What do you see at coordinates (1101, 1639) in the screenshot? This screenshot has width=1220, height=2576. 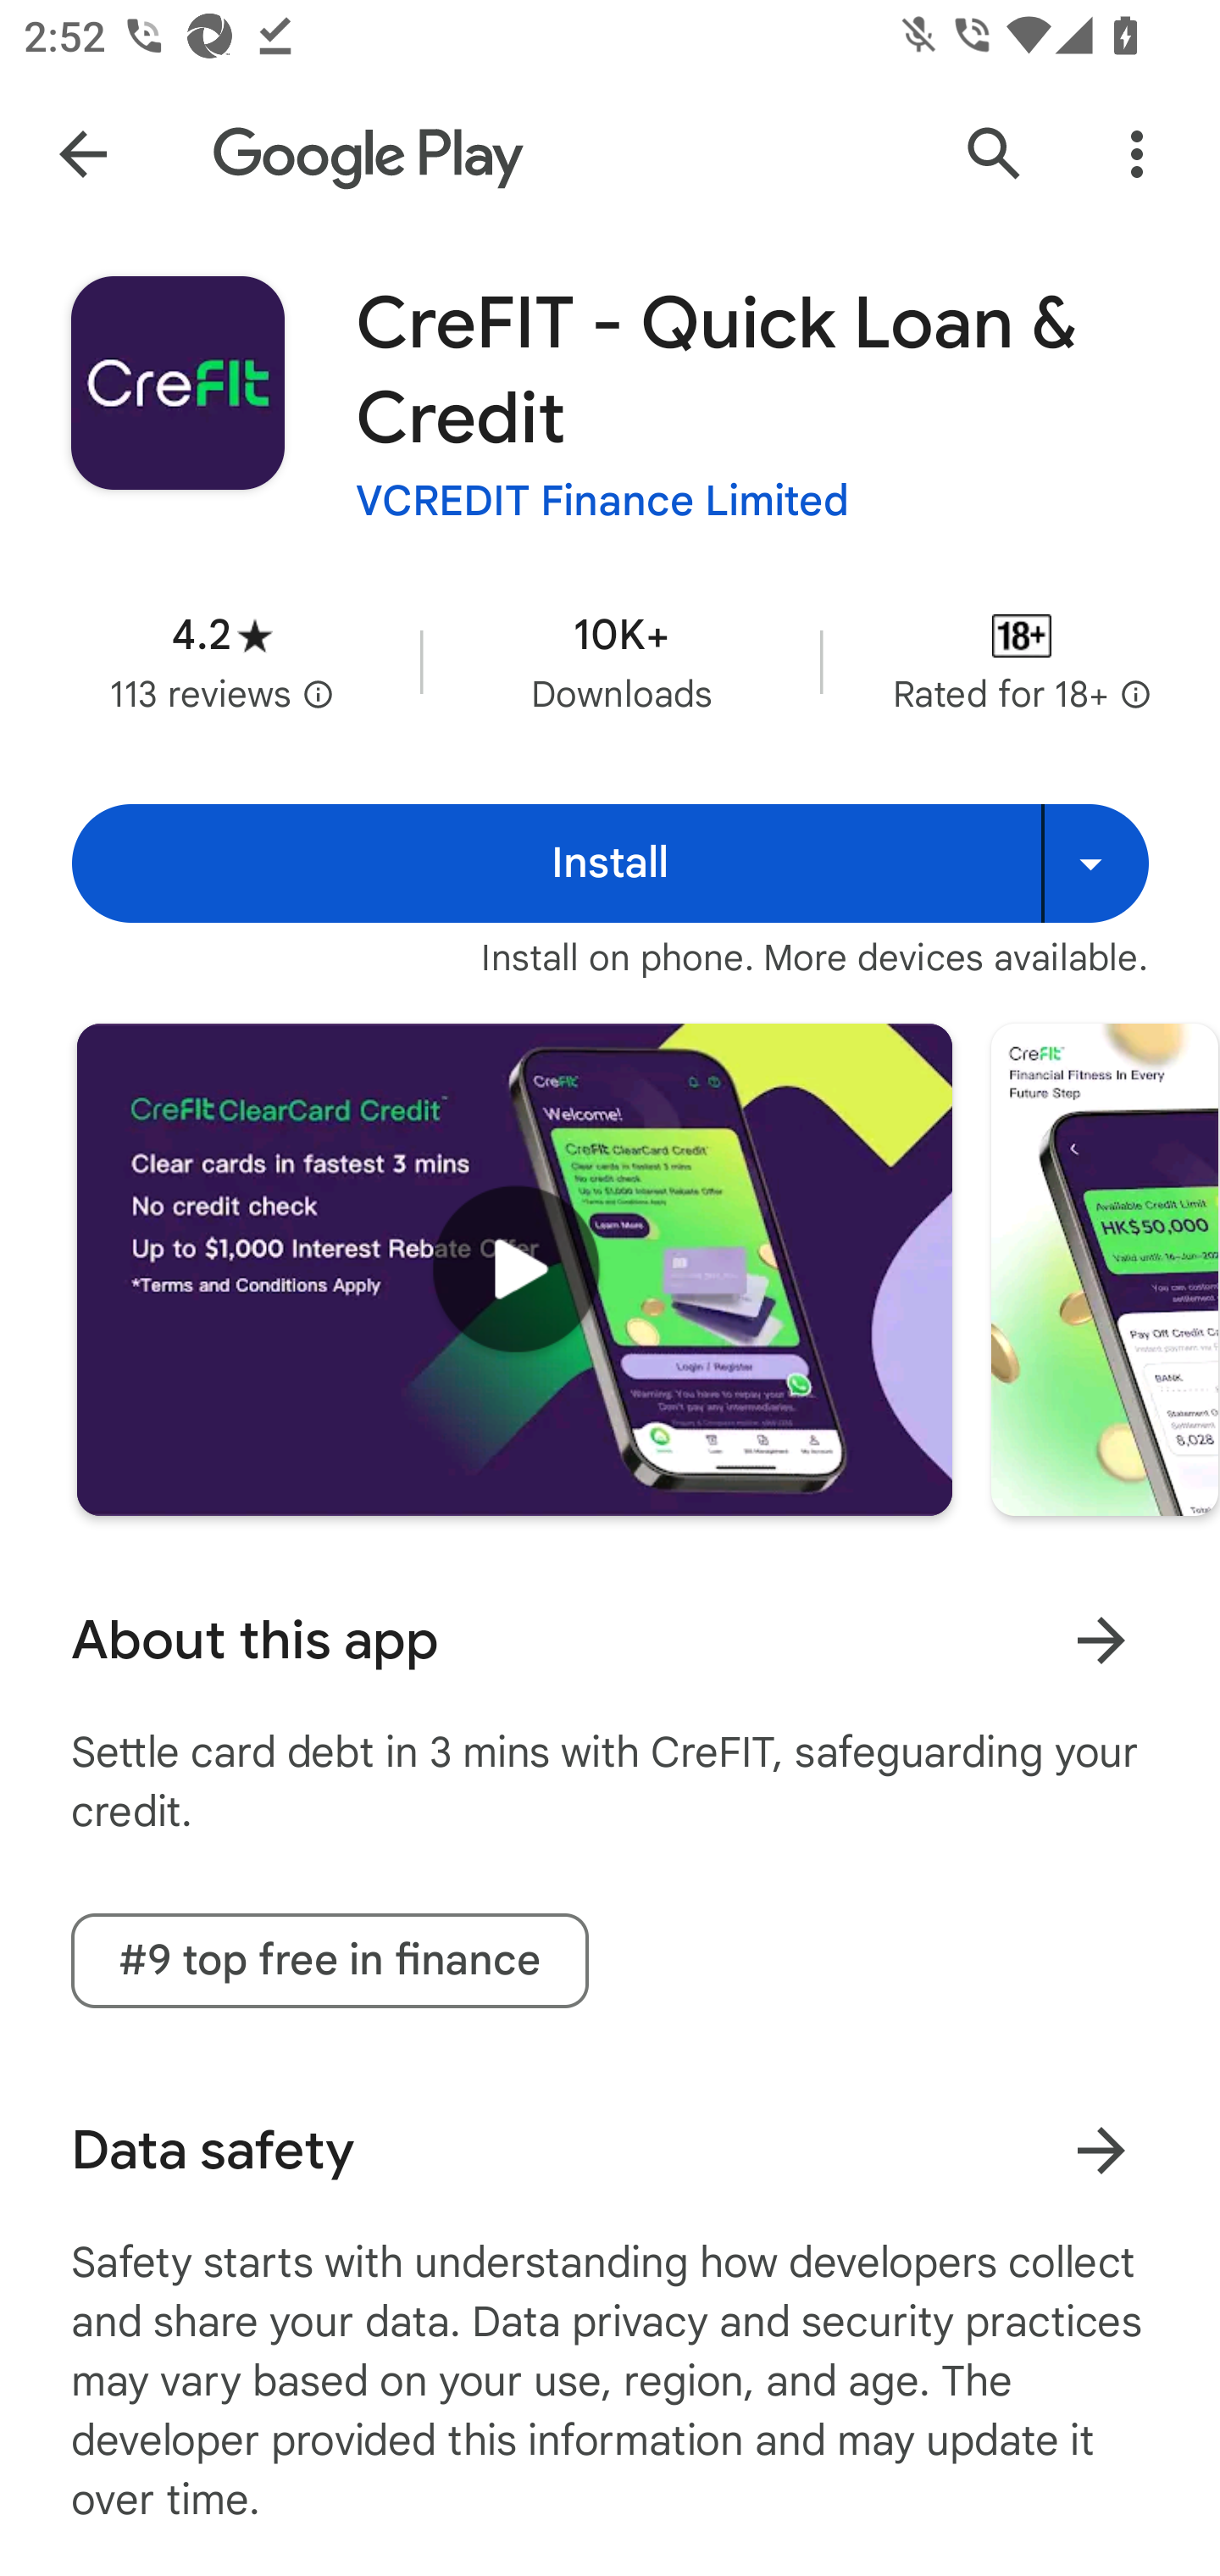 I see `Learn more About this app` at bounding box center [1101, 1639].